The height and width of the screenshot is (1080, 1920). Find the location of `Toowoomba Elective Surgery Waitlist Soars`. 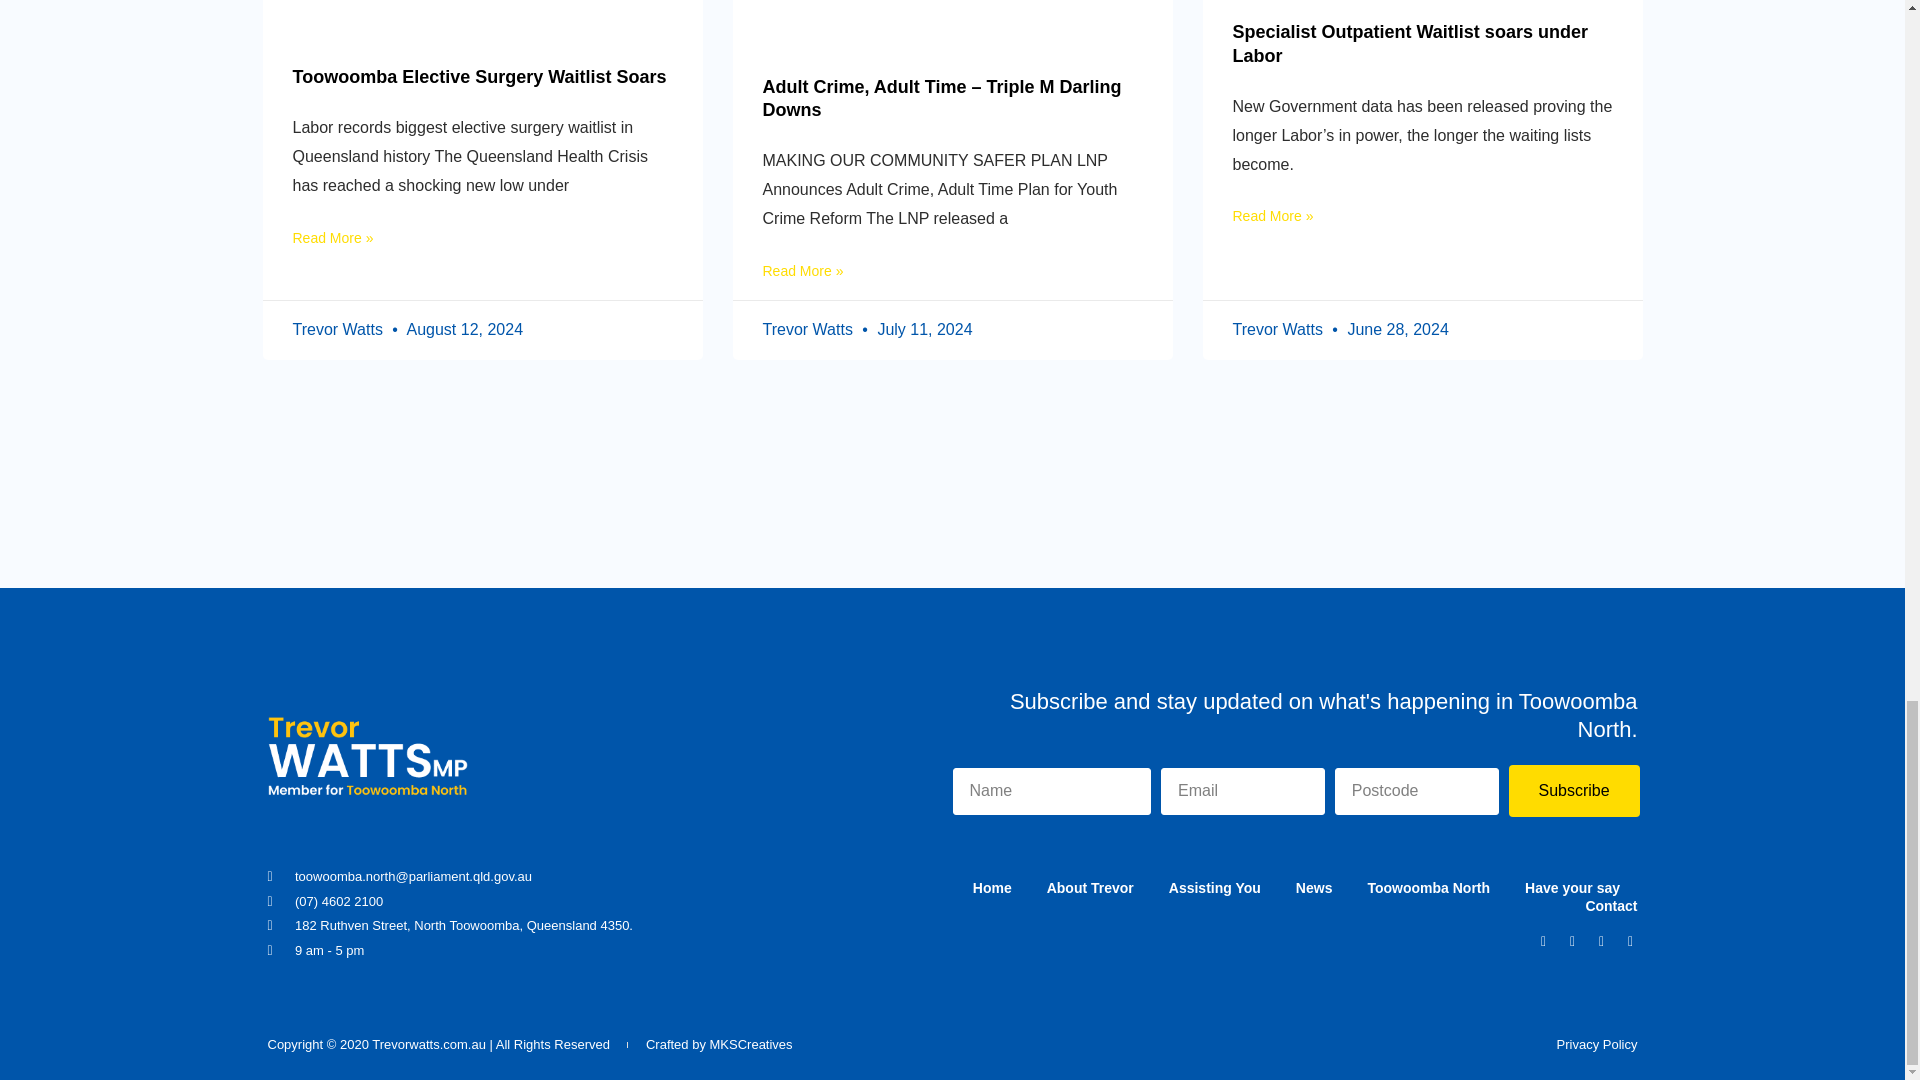

Toowoomba Elective Surgery Waitlist Soars is located at coordinates (478, 76).